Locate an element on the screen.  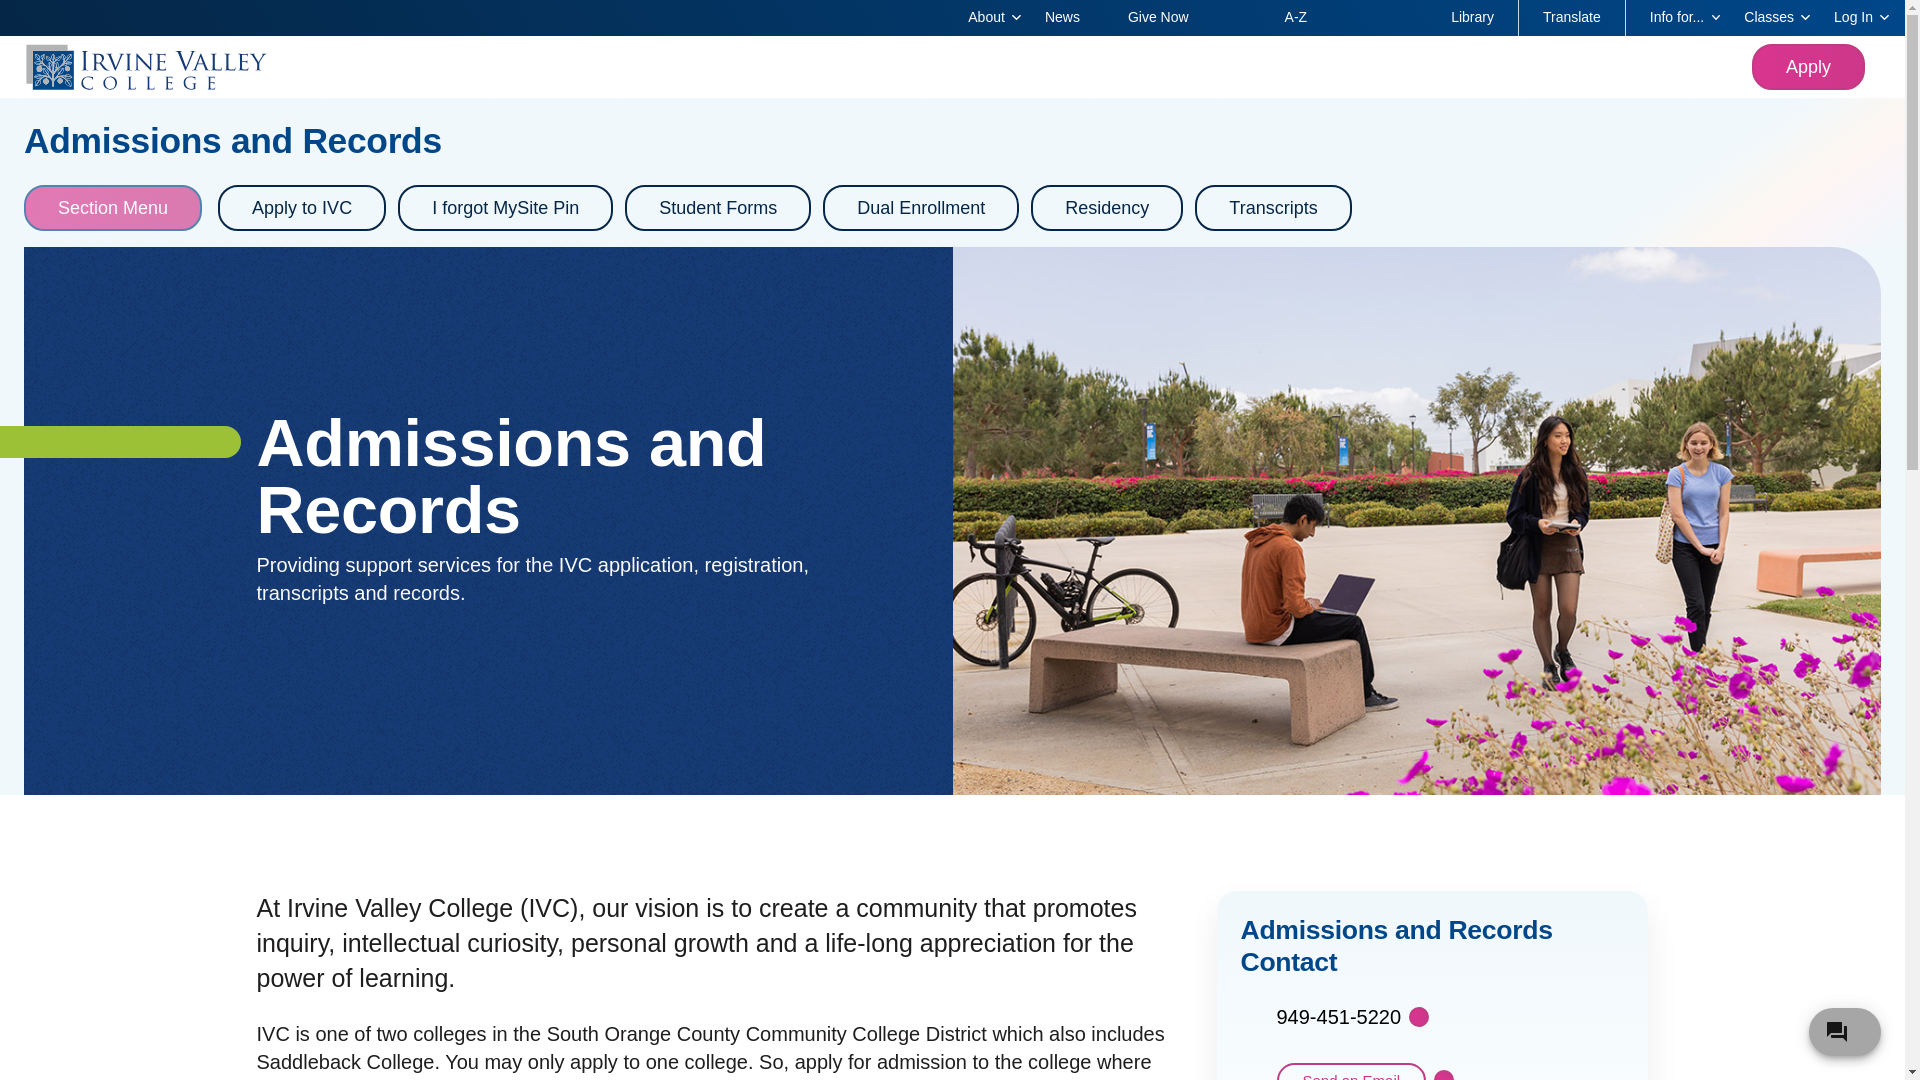
Library is located at coordinates (1472, 18).